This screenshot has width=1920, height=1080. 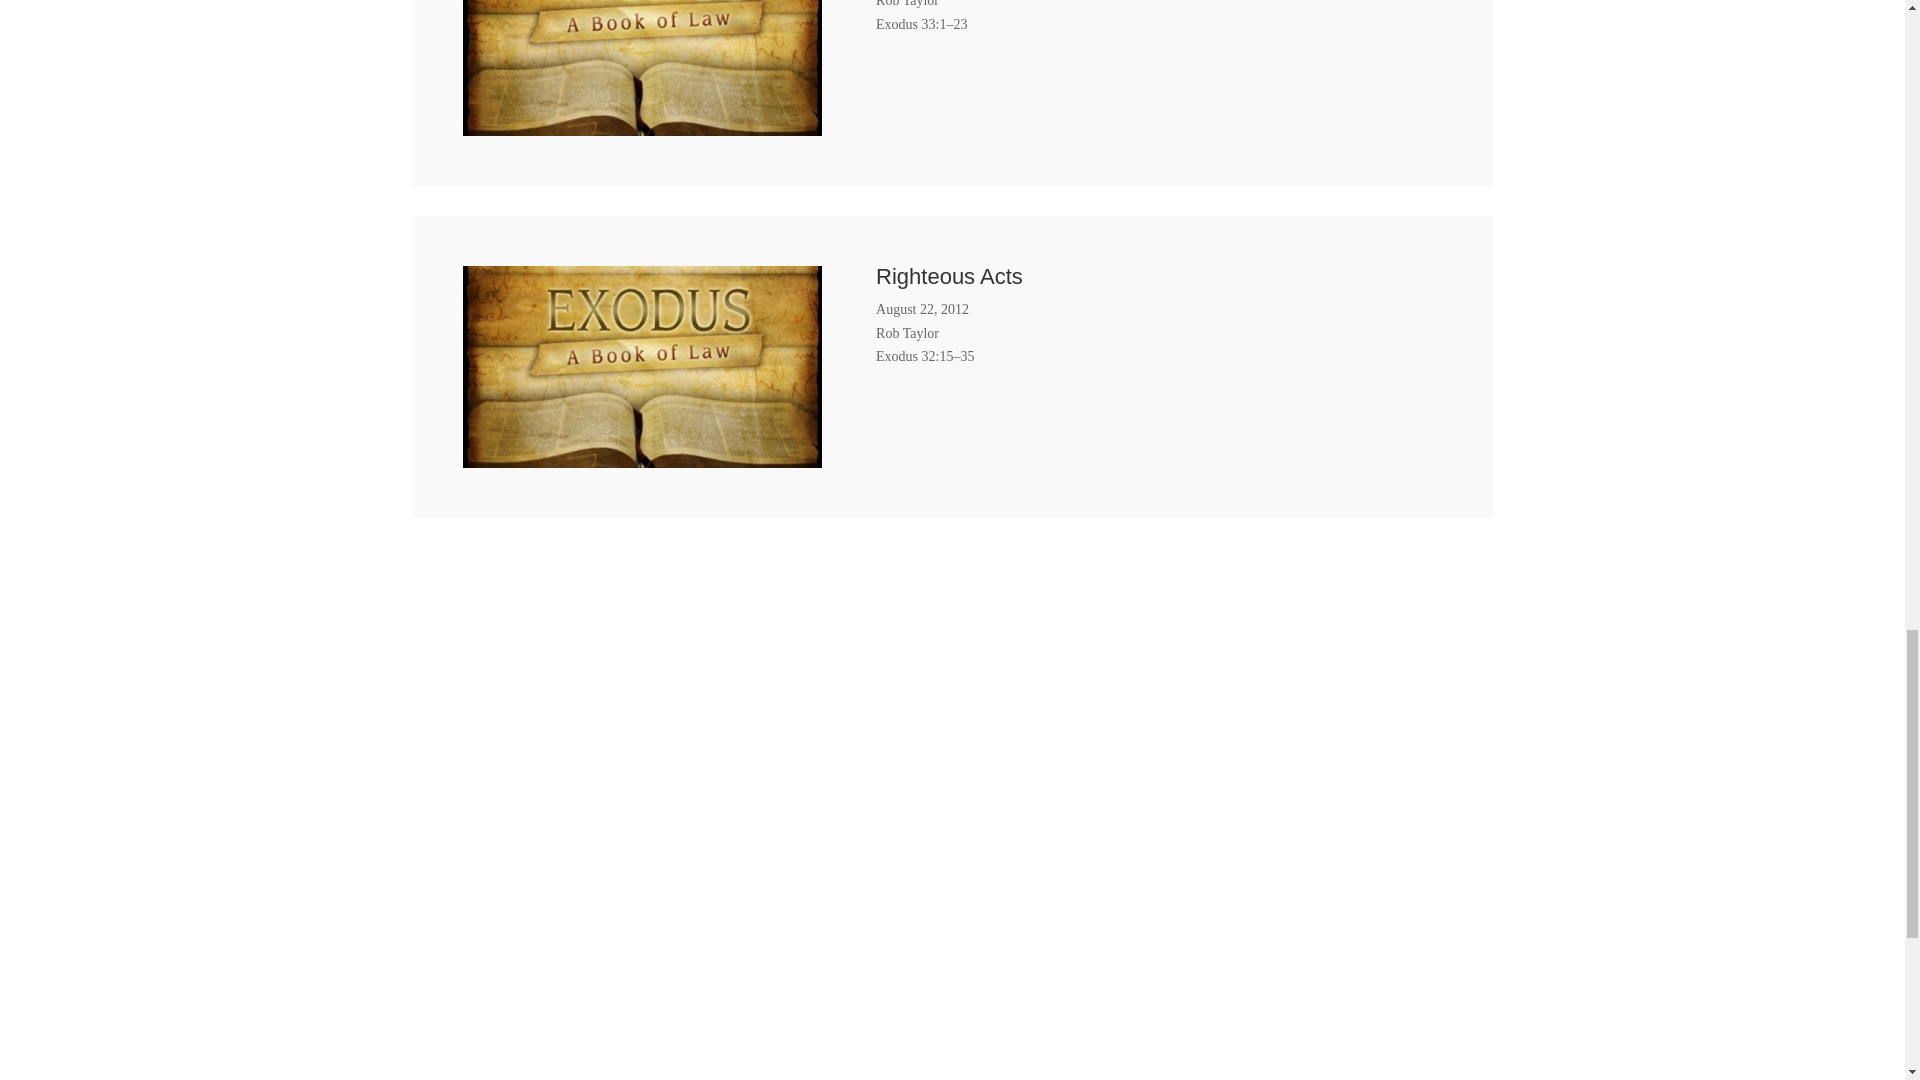 What do you see at coordinates (642, 122) in the screenshot?
I see `Permanent Link to Relationship Restoration` at bounding box center [642, 122].